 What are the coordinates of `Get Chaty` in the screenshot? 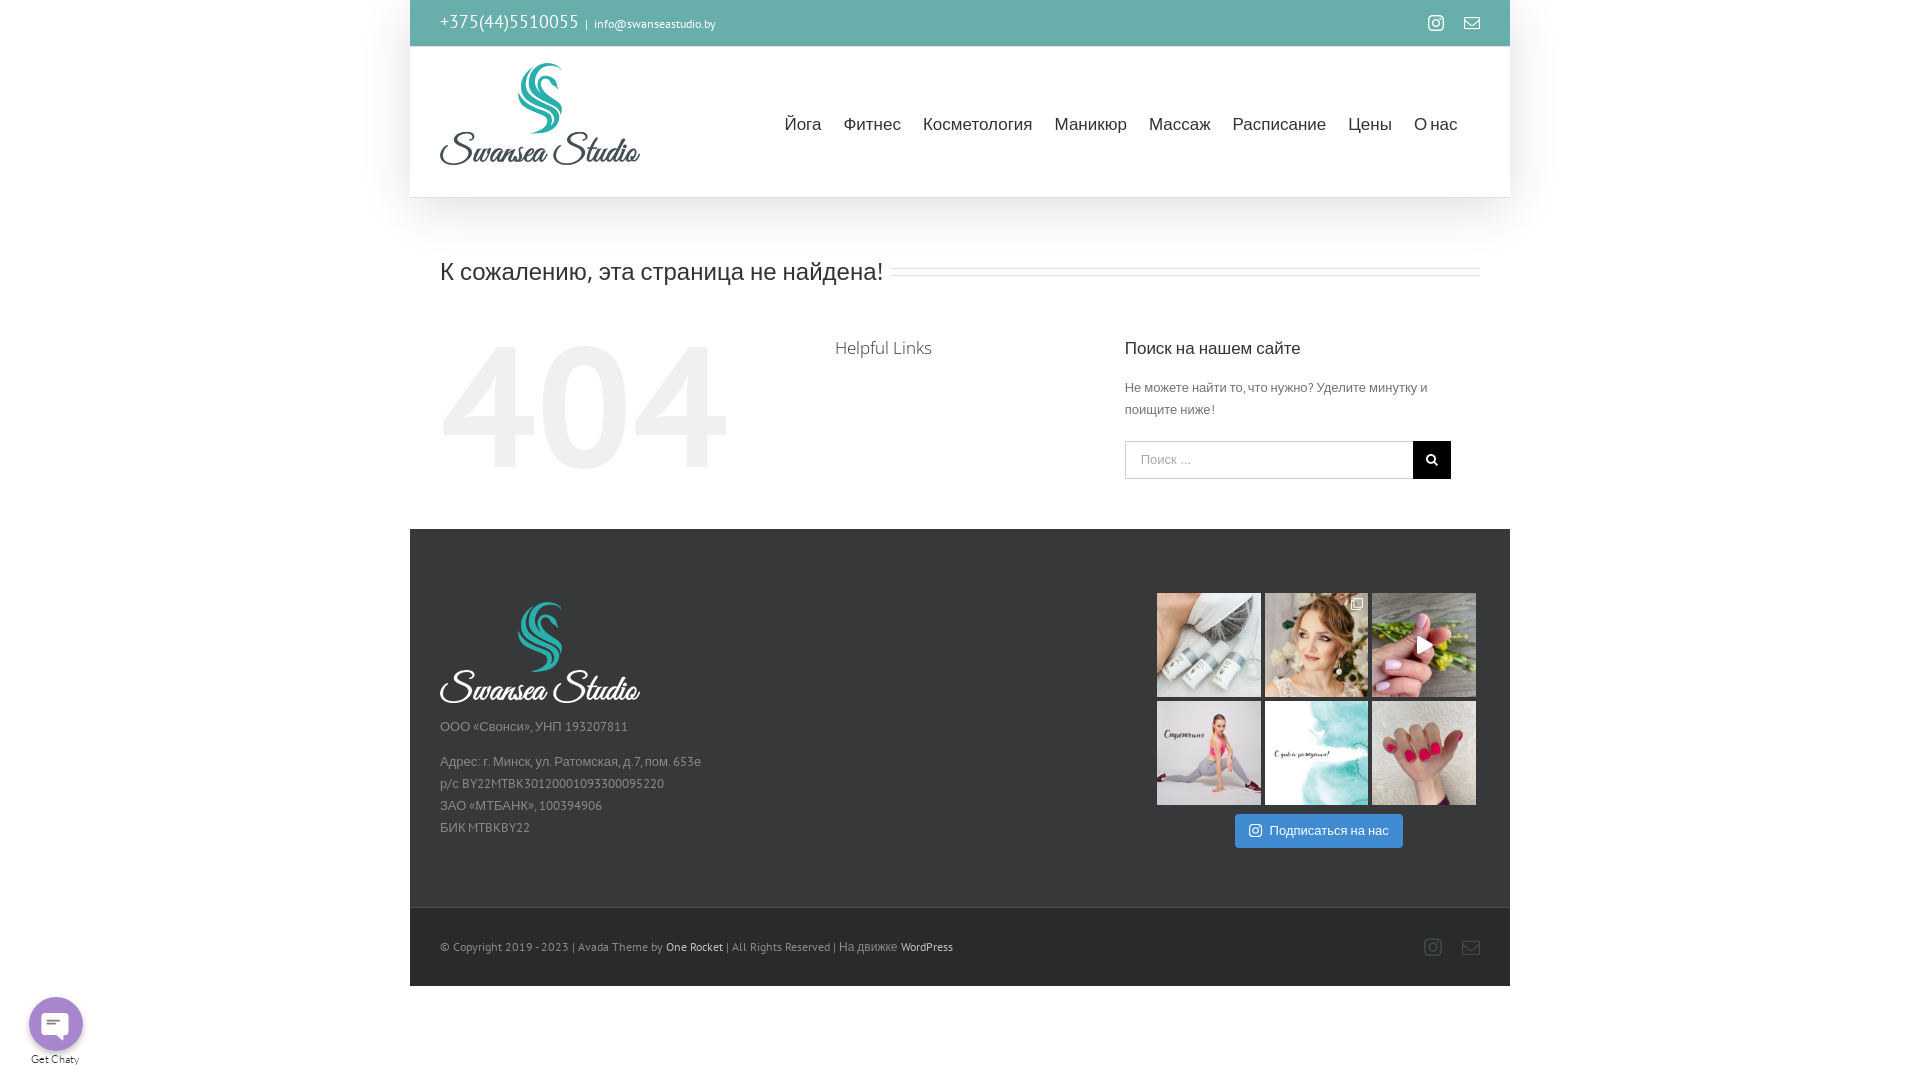 It's located at (55, 1060).